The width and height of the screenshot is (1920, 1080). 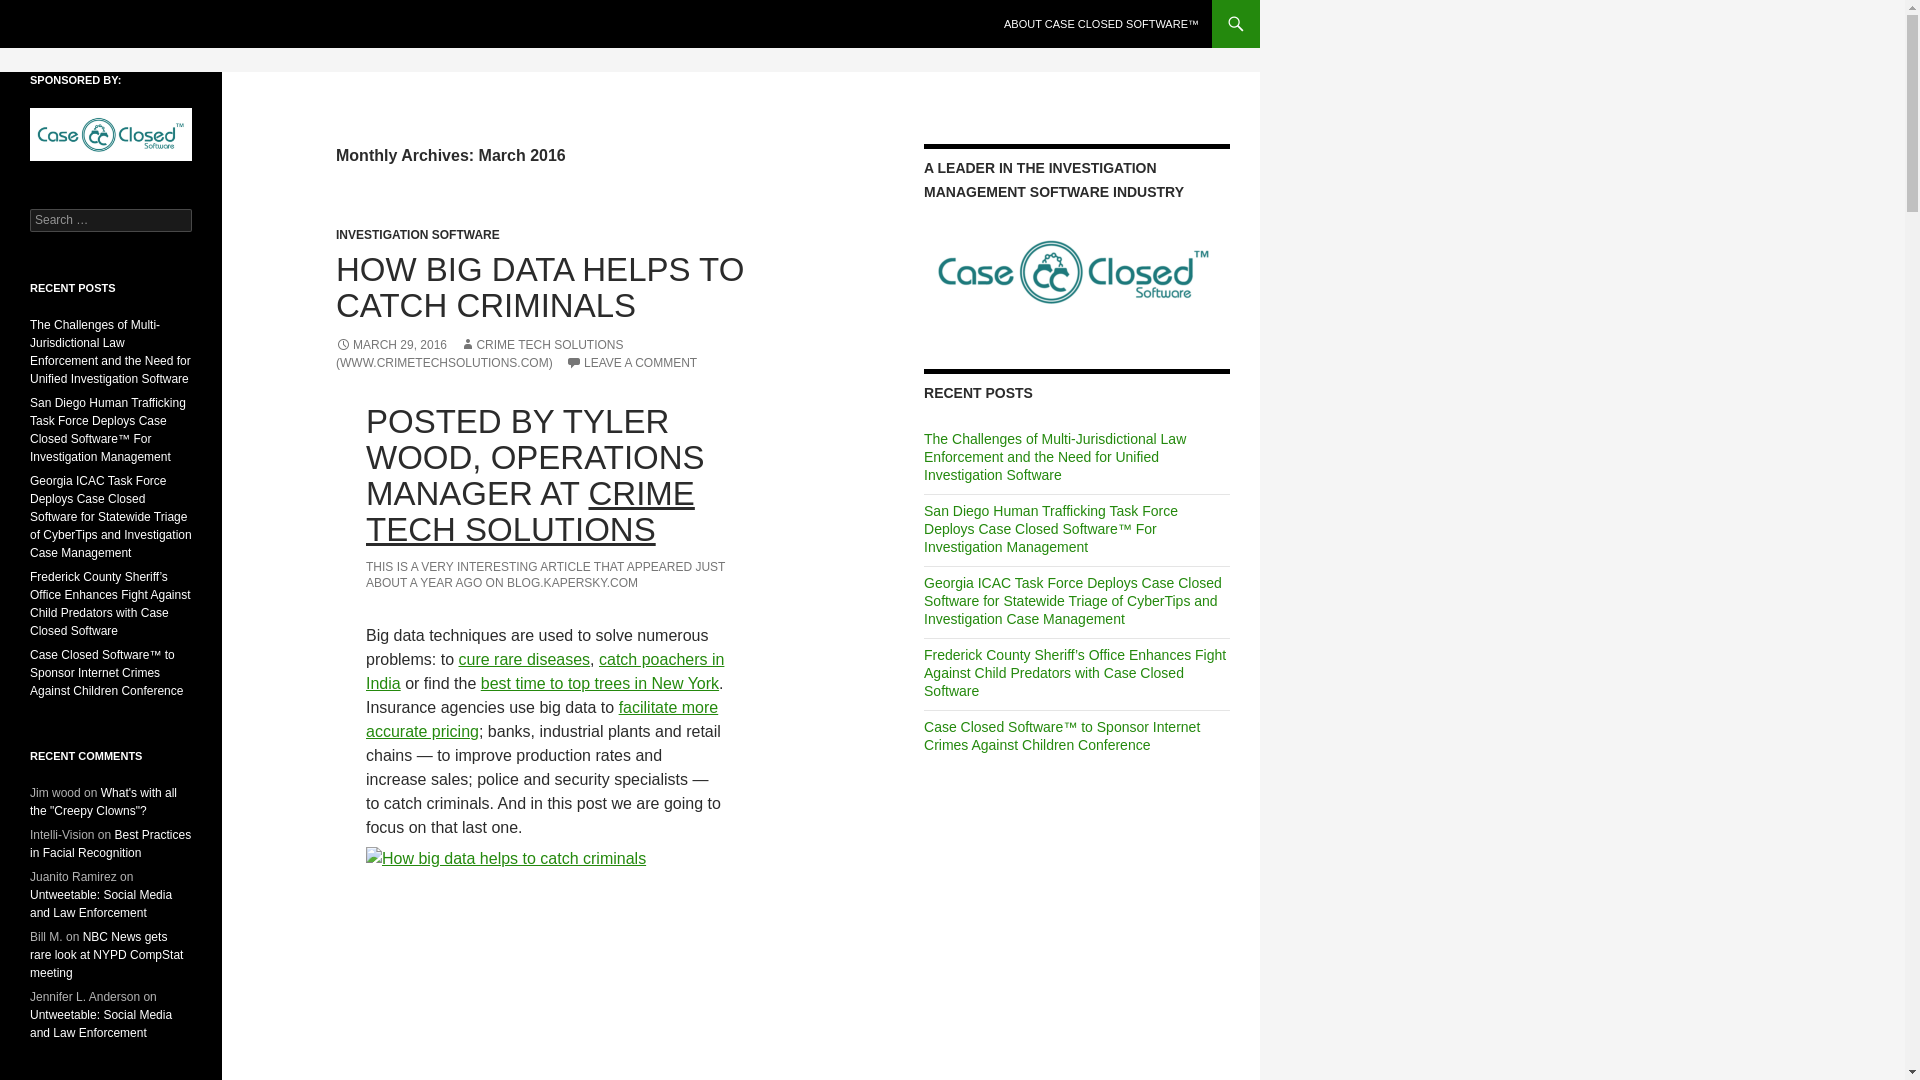 I want to click on INVESTIGATION SOFTWARE, so click(x=418, y=234).